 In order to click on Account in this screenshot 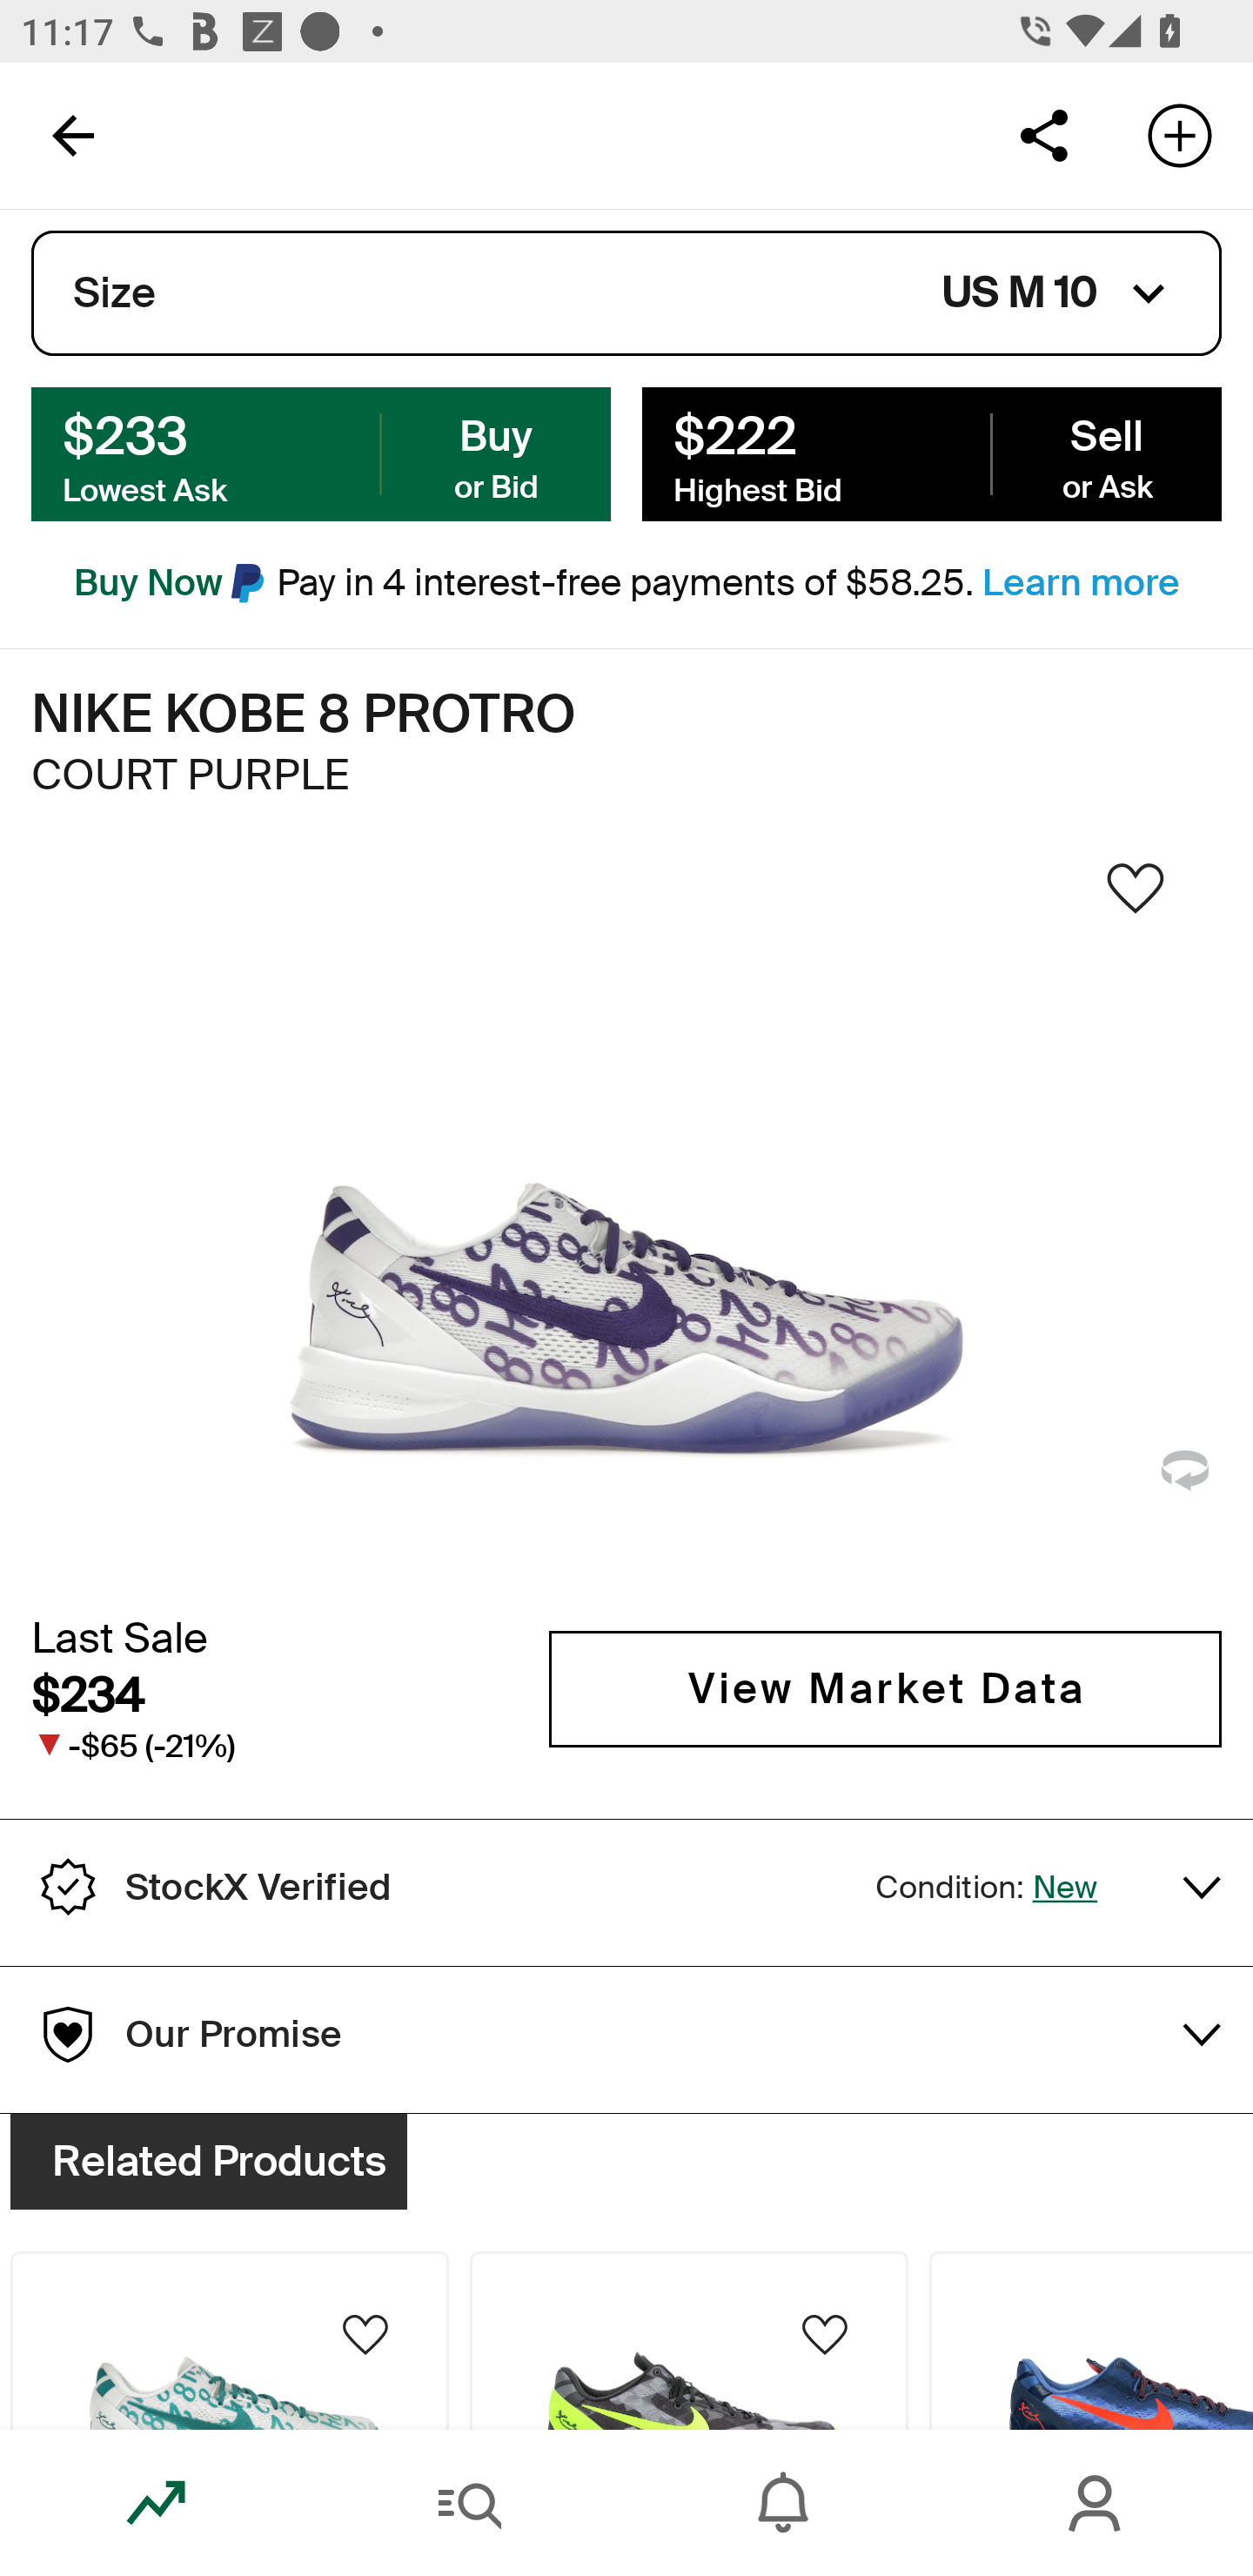, I will do `click(1096, 2503)`.